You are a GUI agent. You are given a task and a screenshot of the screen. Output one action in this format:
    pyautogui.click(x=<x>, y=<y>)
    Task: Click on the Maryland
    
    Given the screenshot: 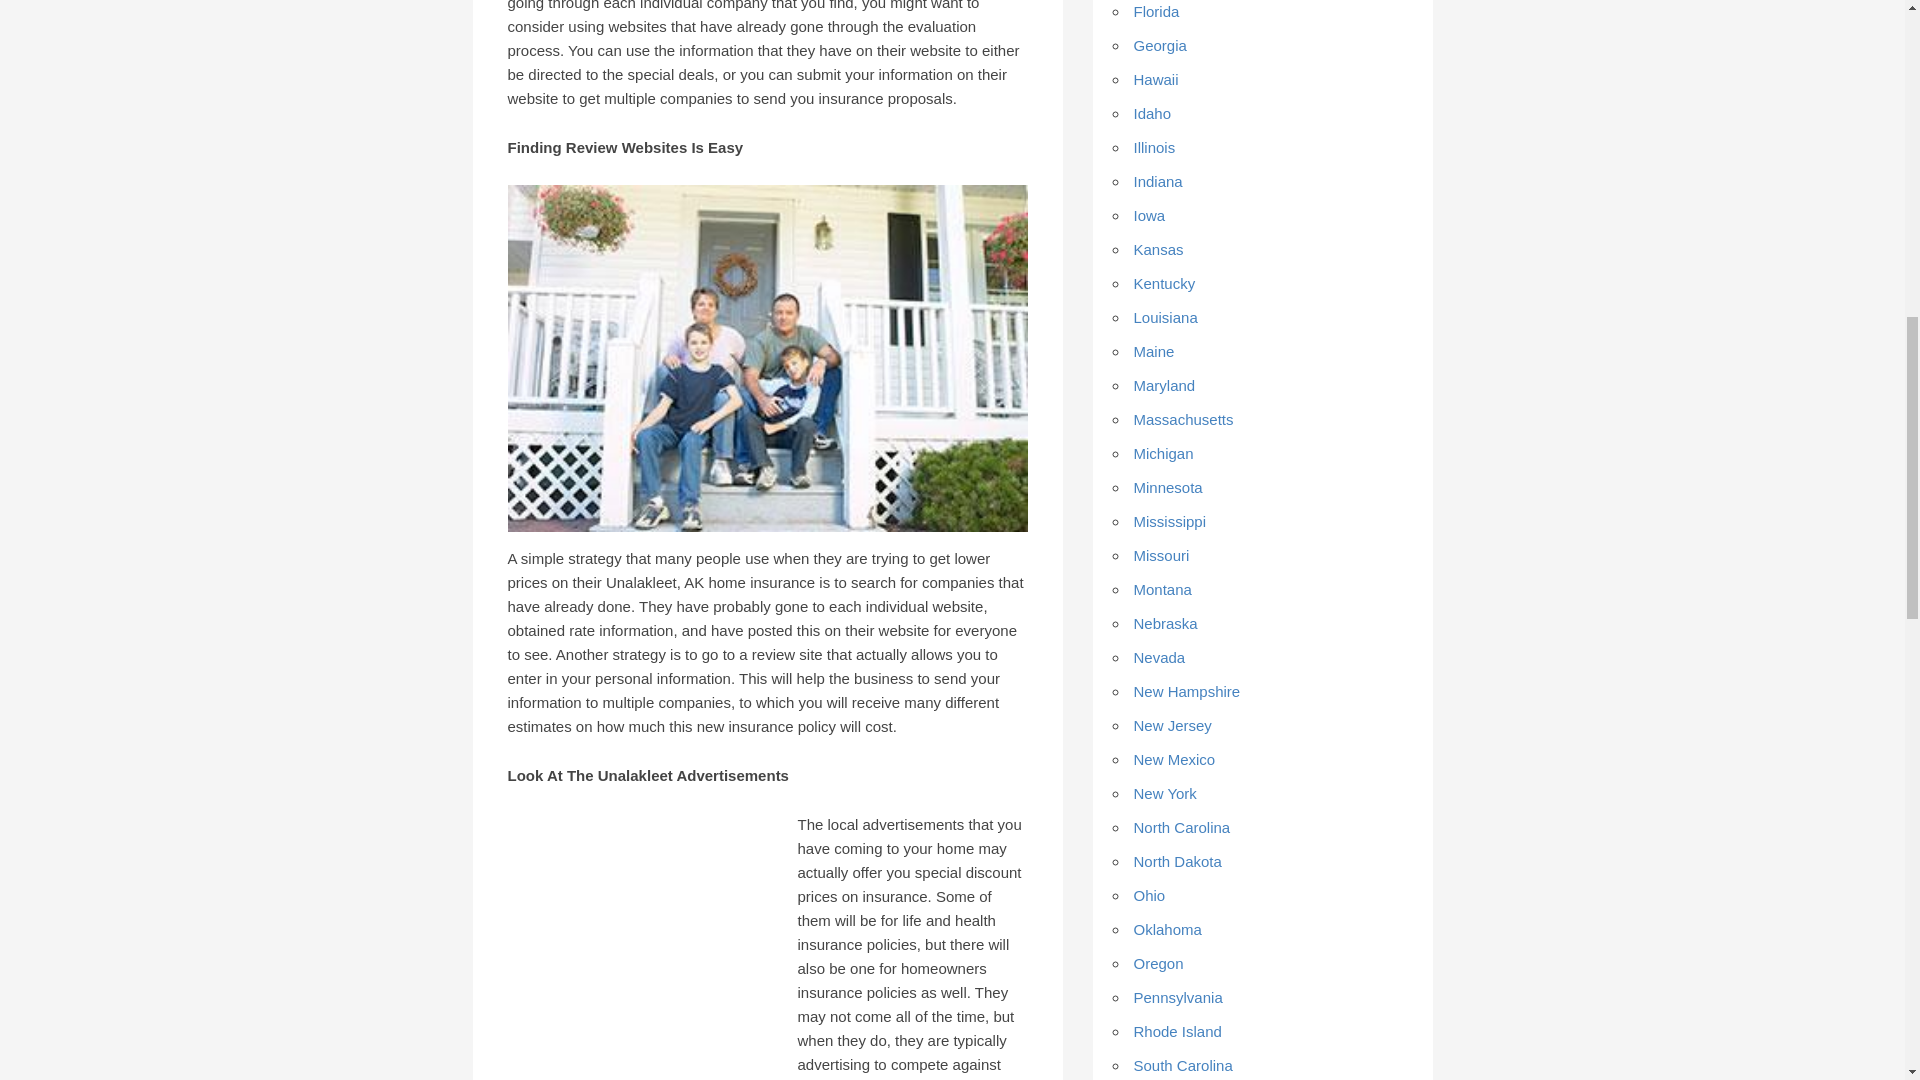 What is the action you would take?
    pyautogui.click(x=1165, y=385)
    